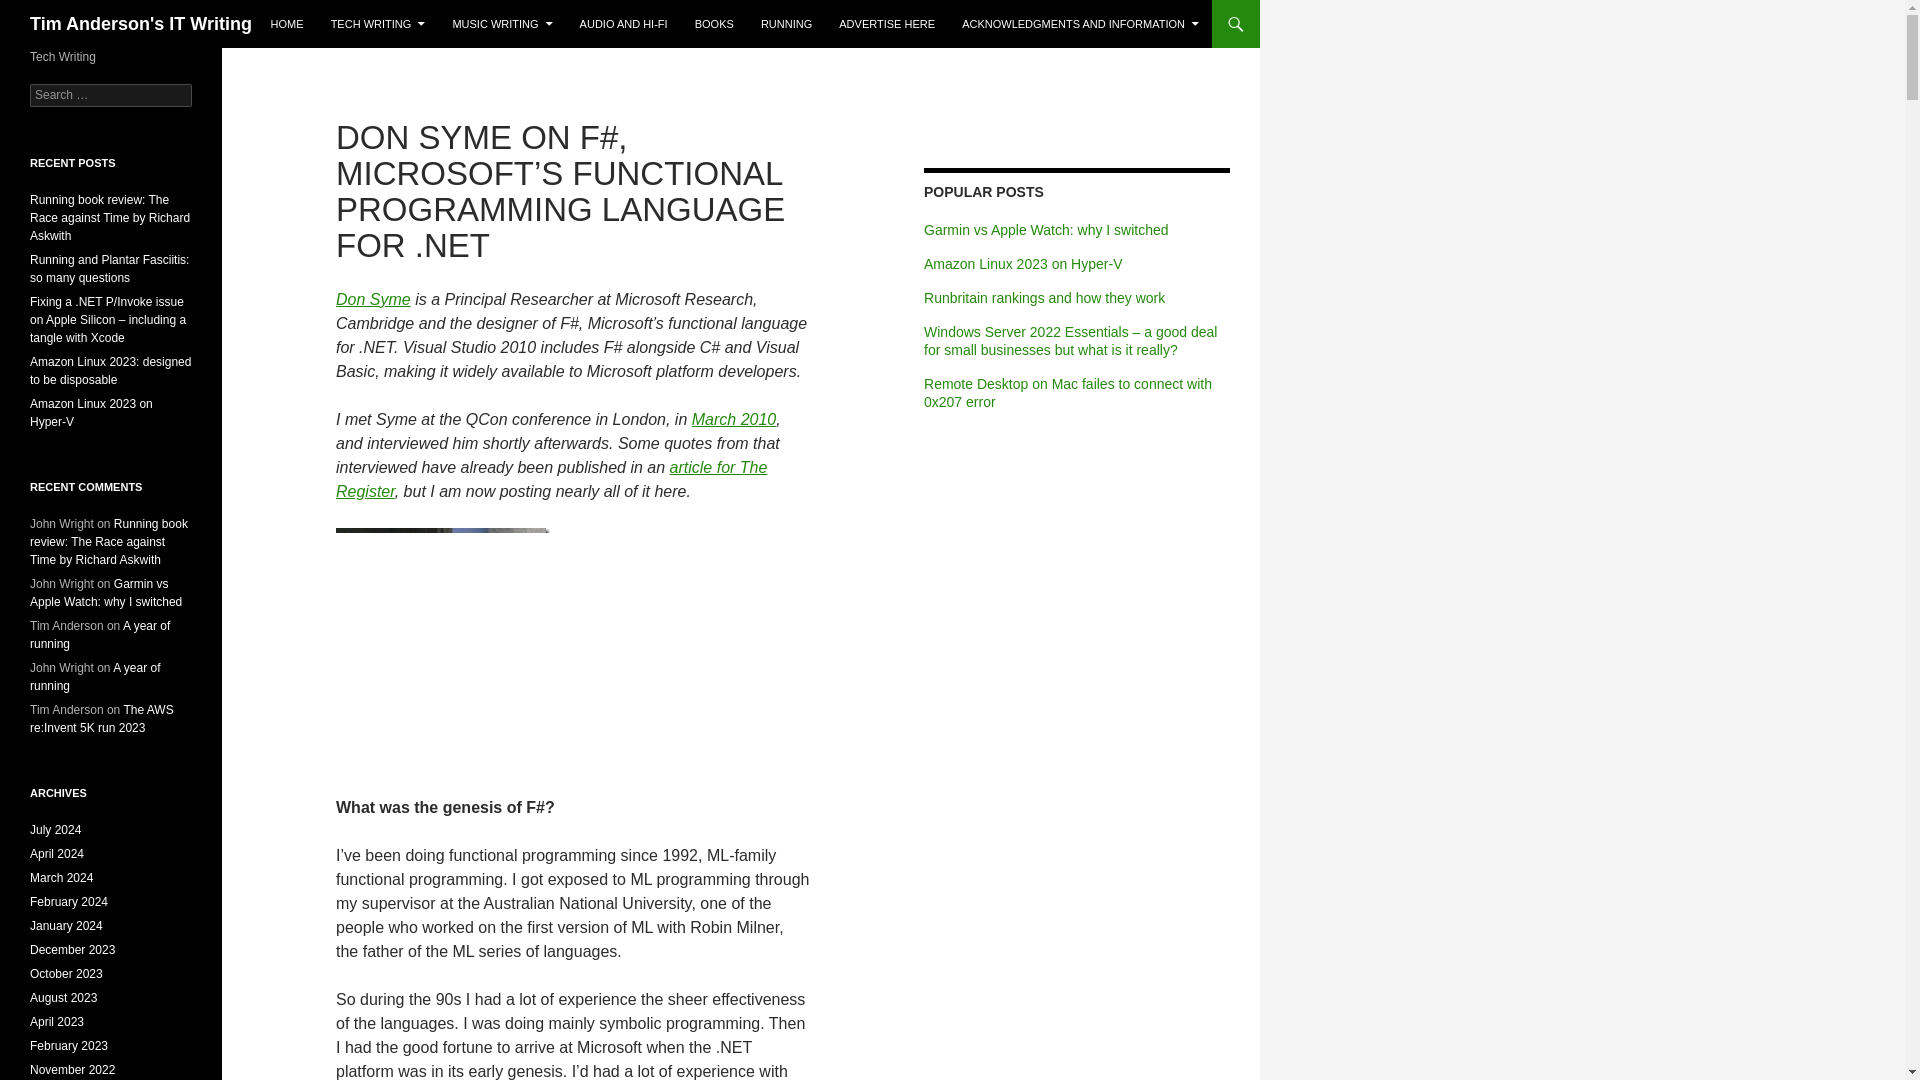 This screenshot has height=1080, width=1920. I want to click on AUDIO AND HI-FI, so click(624, 24).